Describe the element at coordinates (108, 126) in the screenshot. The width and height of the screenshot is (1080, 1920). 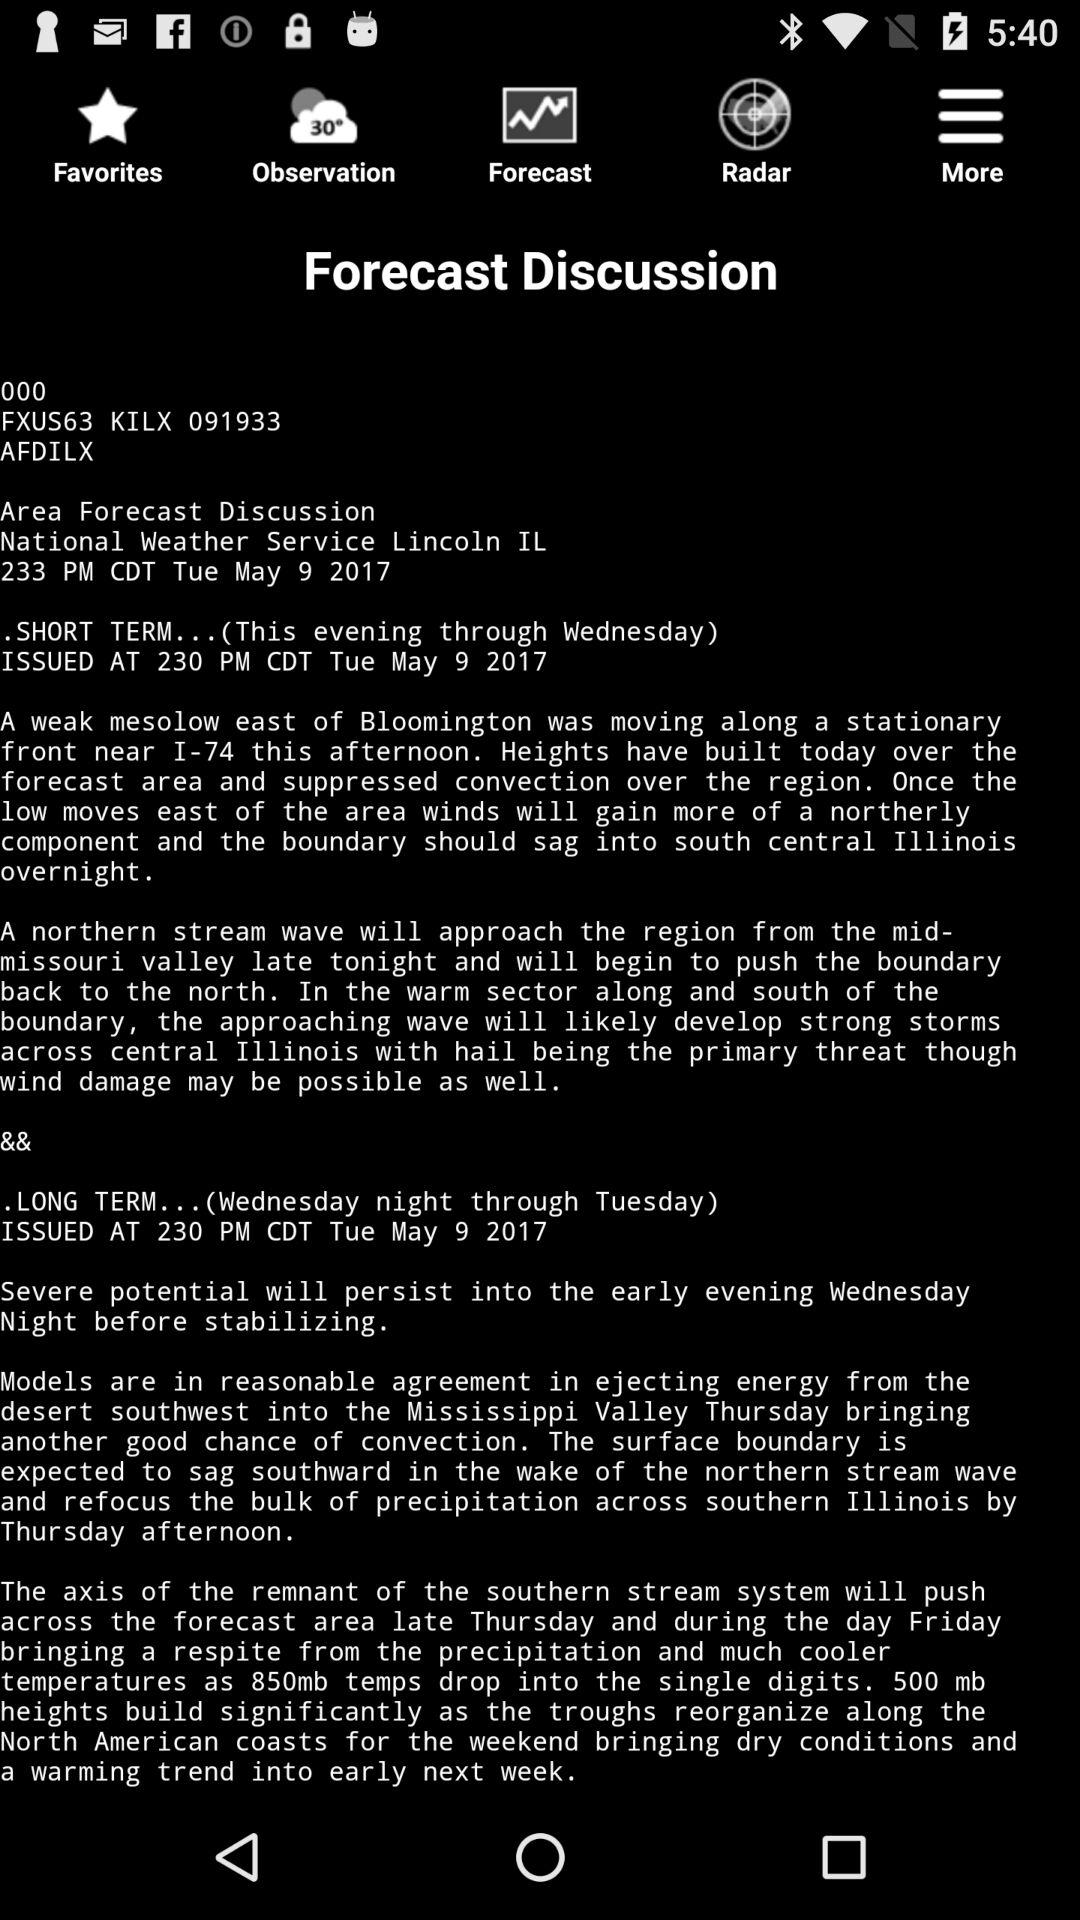
I see `click button to the left of observation` at that location.